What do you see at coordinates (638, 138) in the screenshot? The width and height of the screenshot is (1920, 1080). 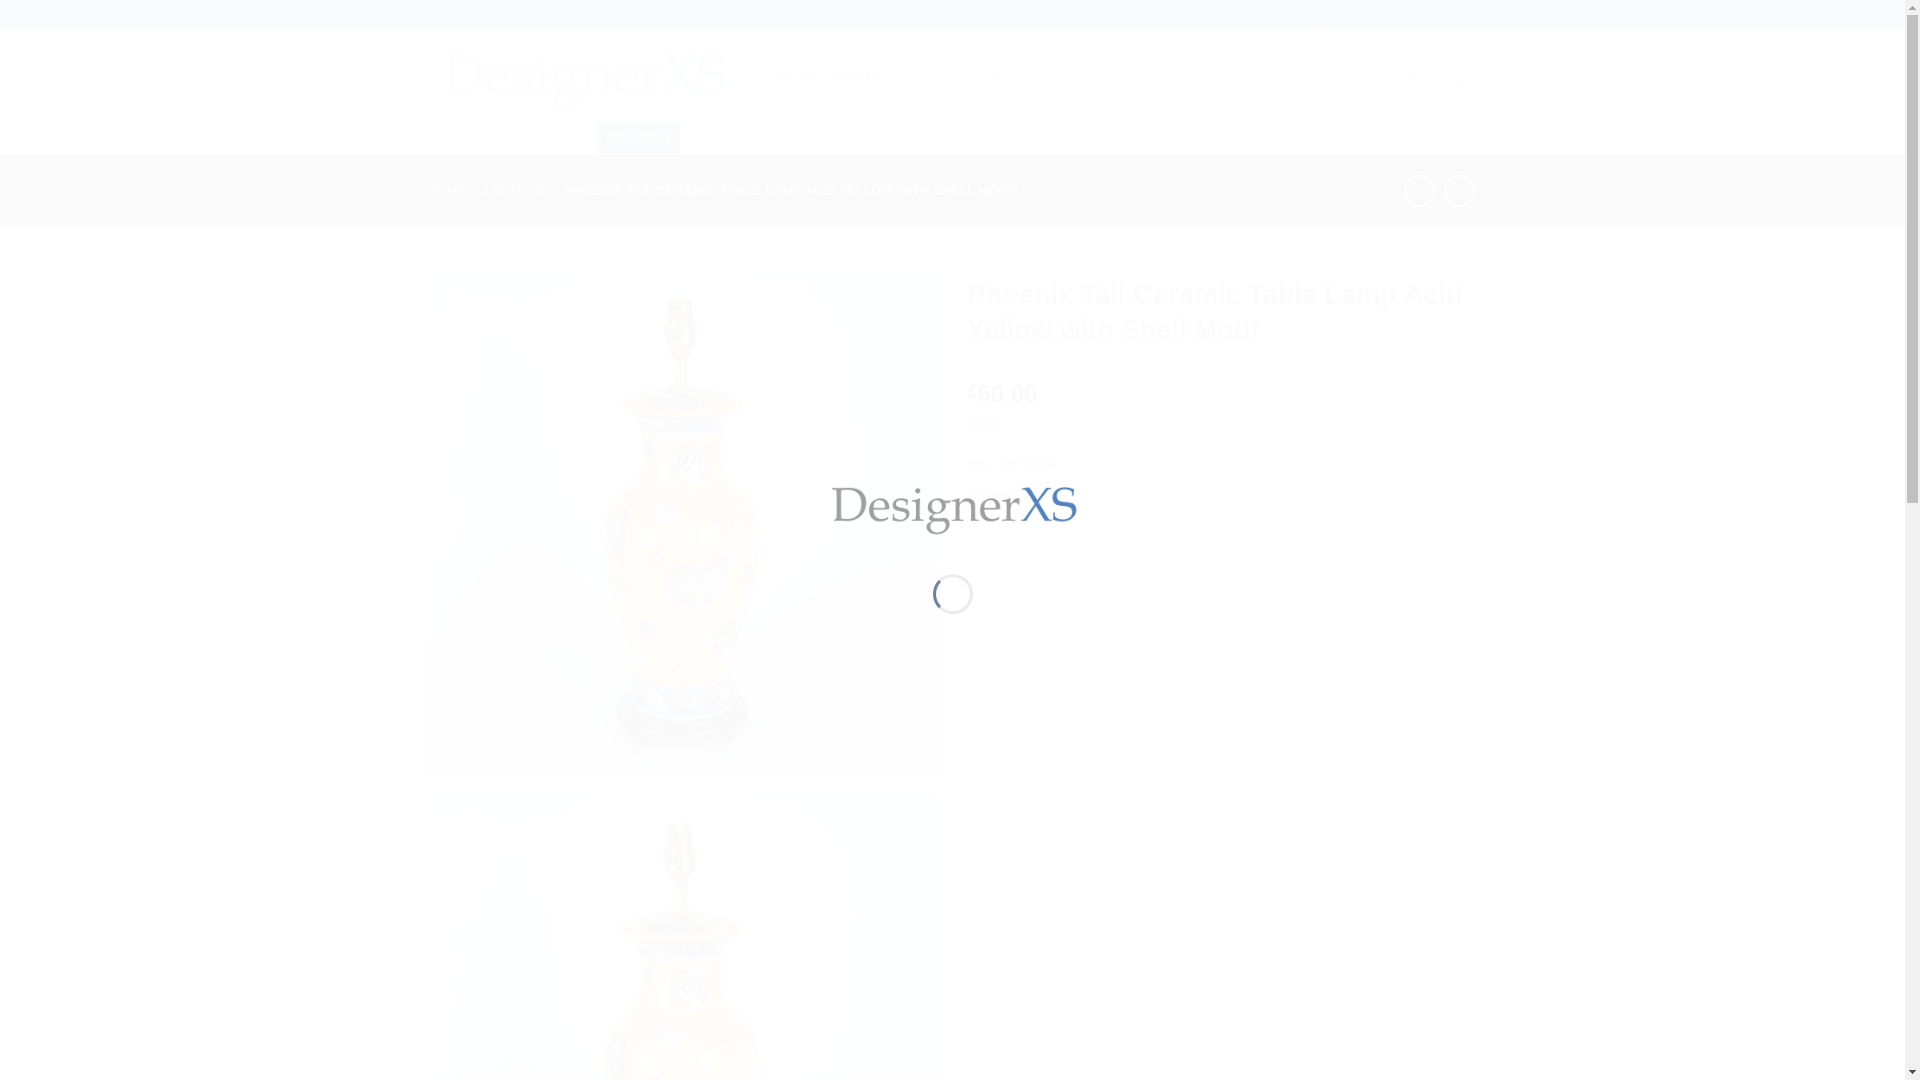 I see `LIGHTING` at bounding box center [638, 138].